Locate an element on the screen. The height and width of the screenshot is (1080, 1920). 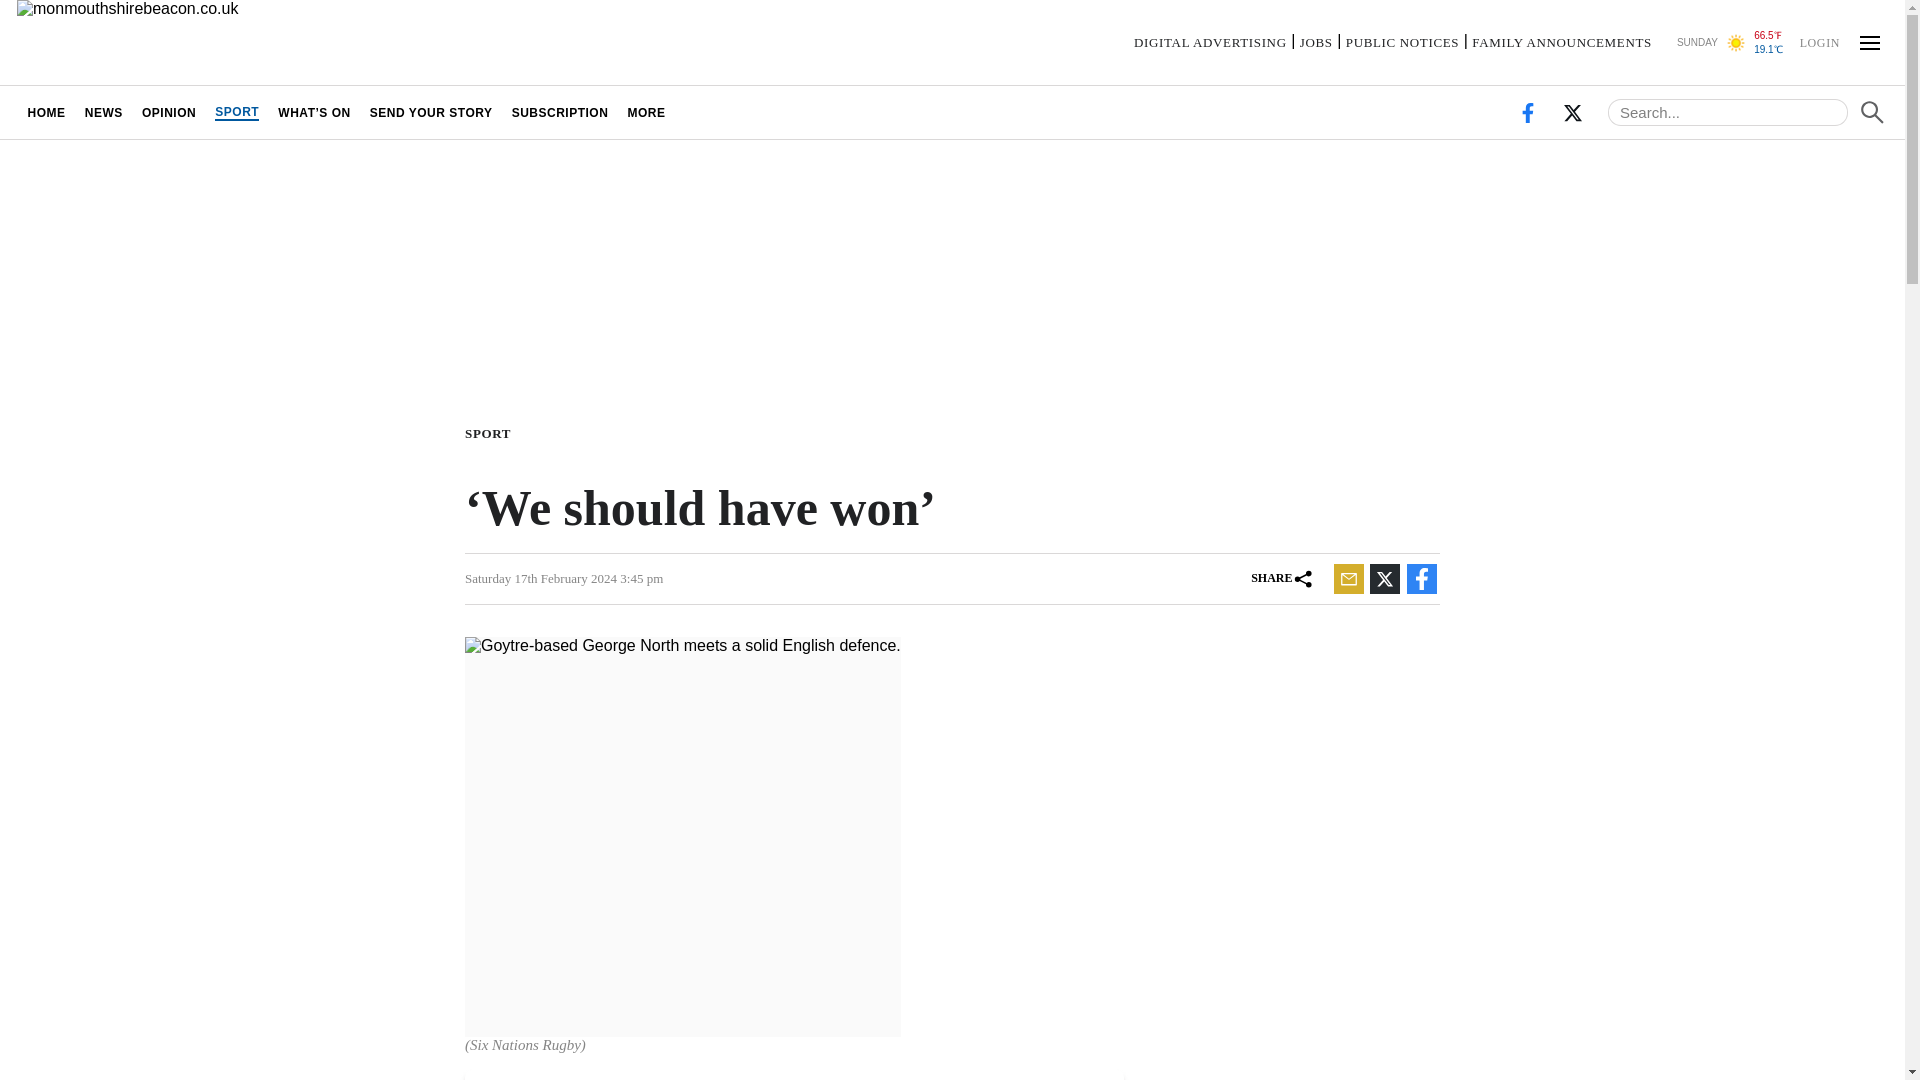
SEND YOUR STORY is located at coordinates (430, 112).